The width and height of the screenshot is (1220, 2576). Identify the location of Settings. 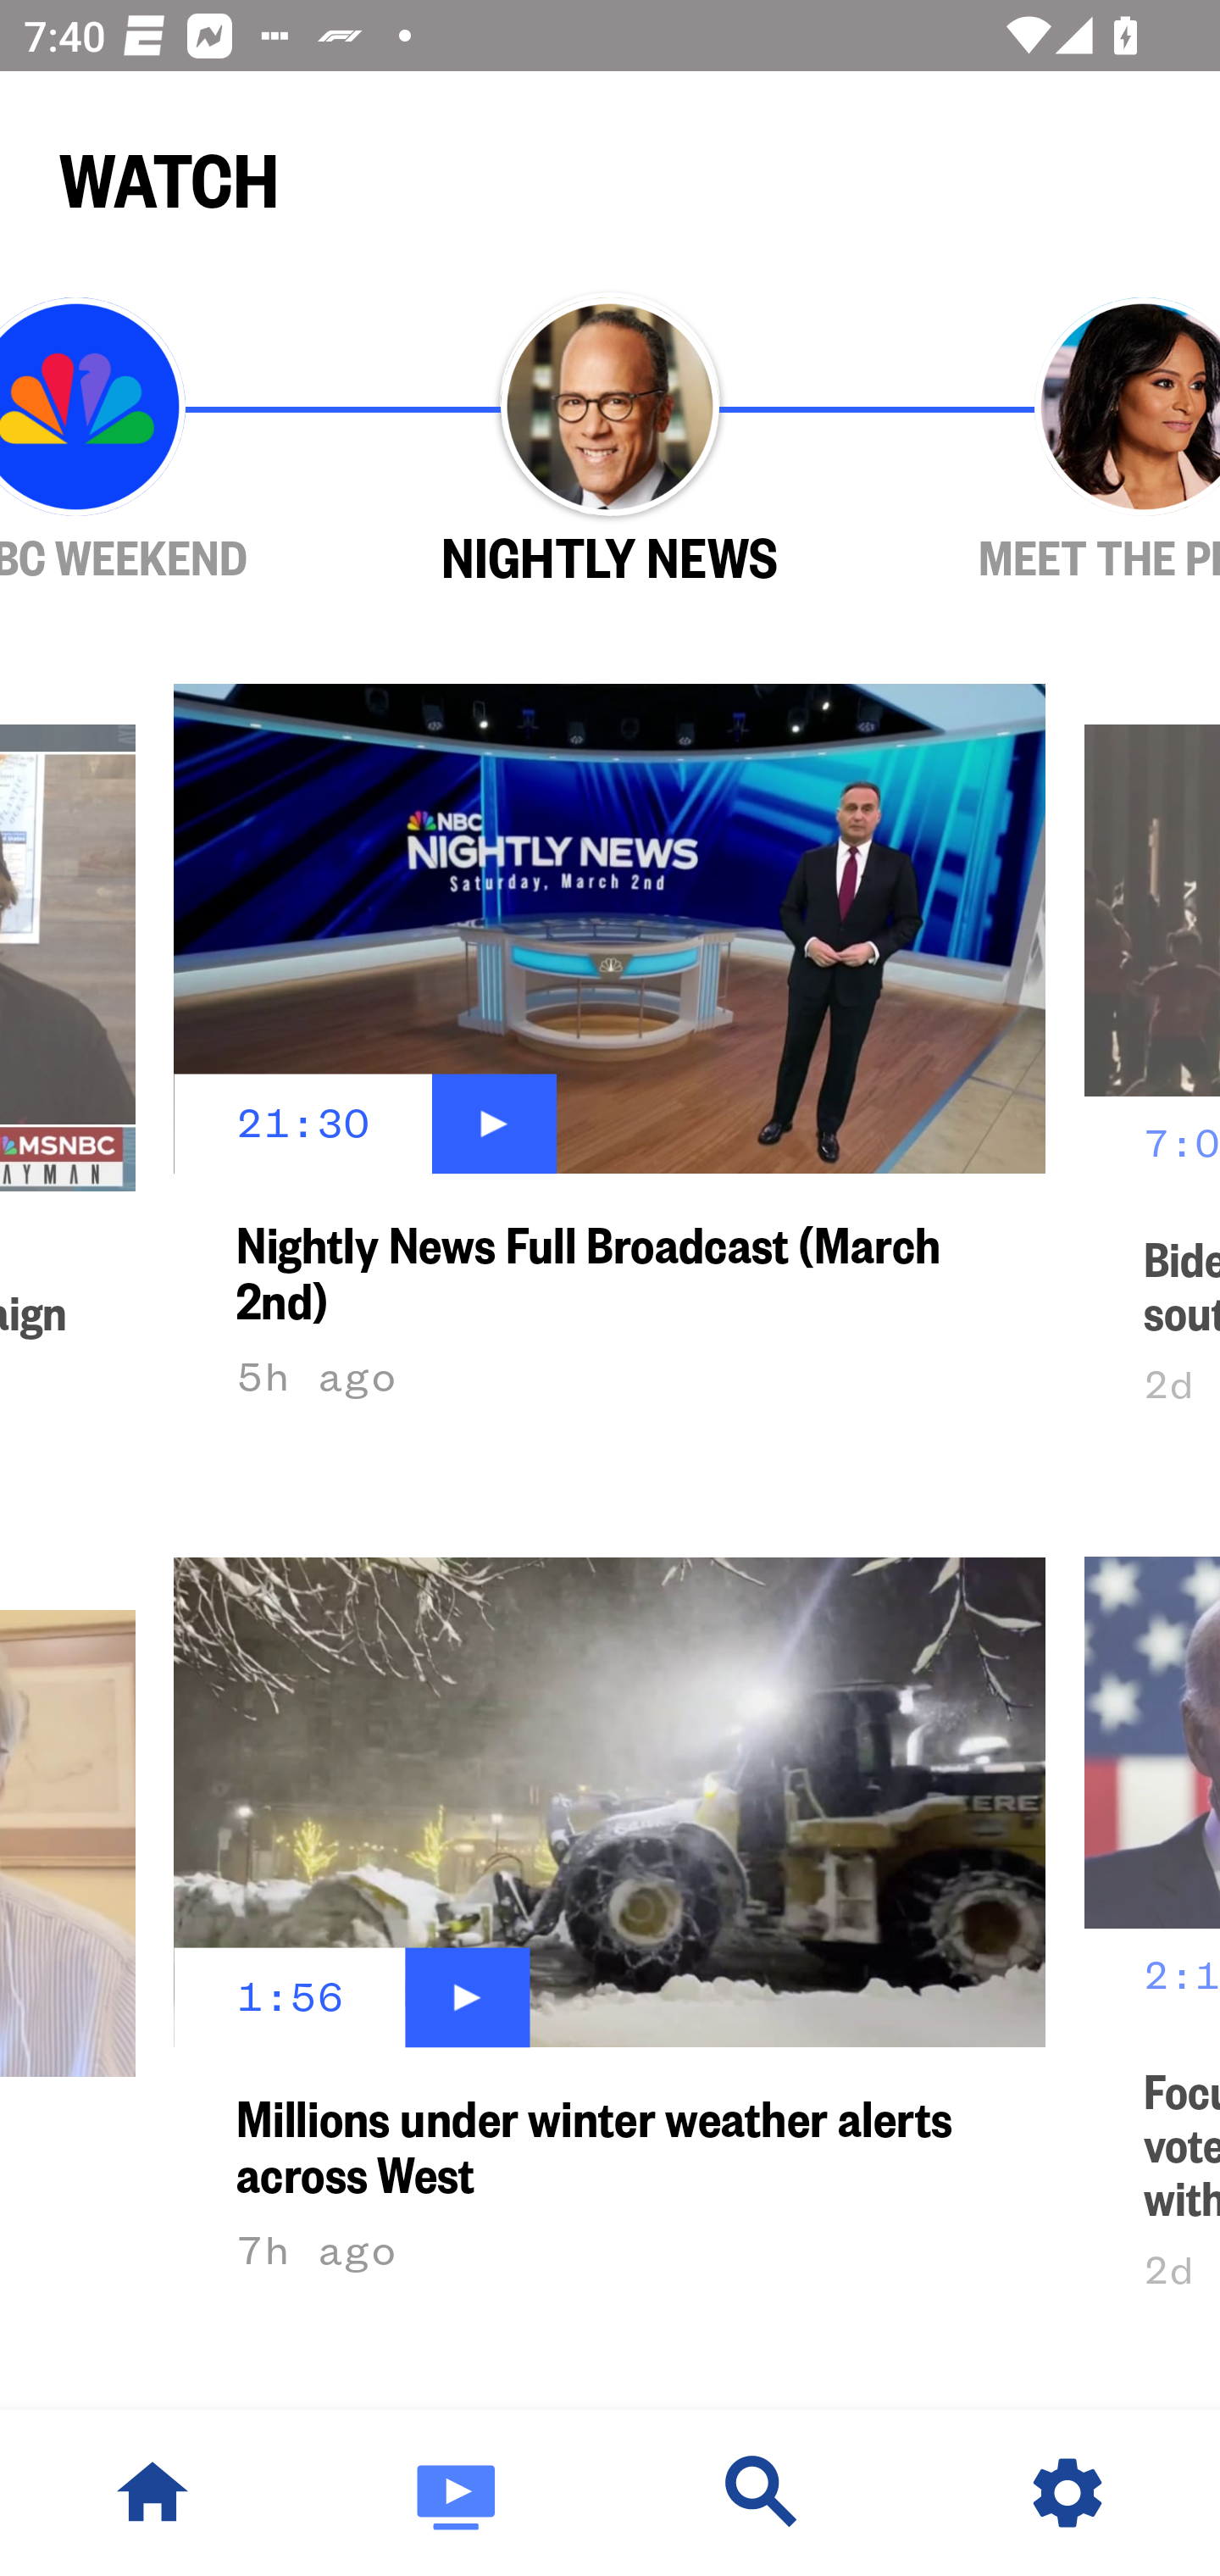
(1067, 2493).